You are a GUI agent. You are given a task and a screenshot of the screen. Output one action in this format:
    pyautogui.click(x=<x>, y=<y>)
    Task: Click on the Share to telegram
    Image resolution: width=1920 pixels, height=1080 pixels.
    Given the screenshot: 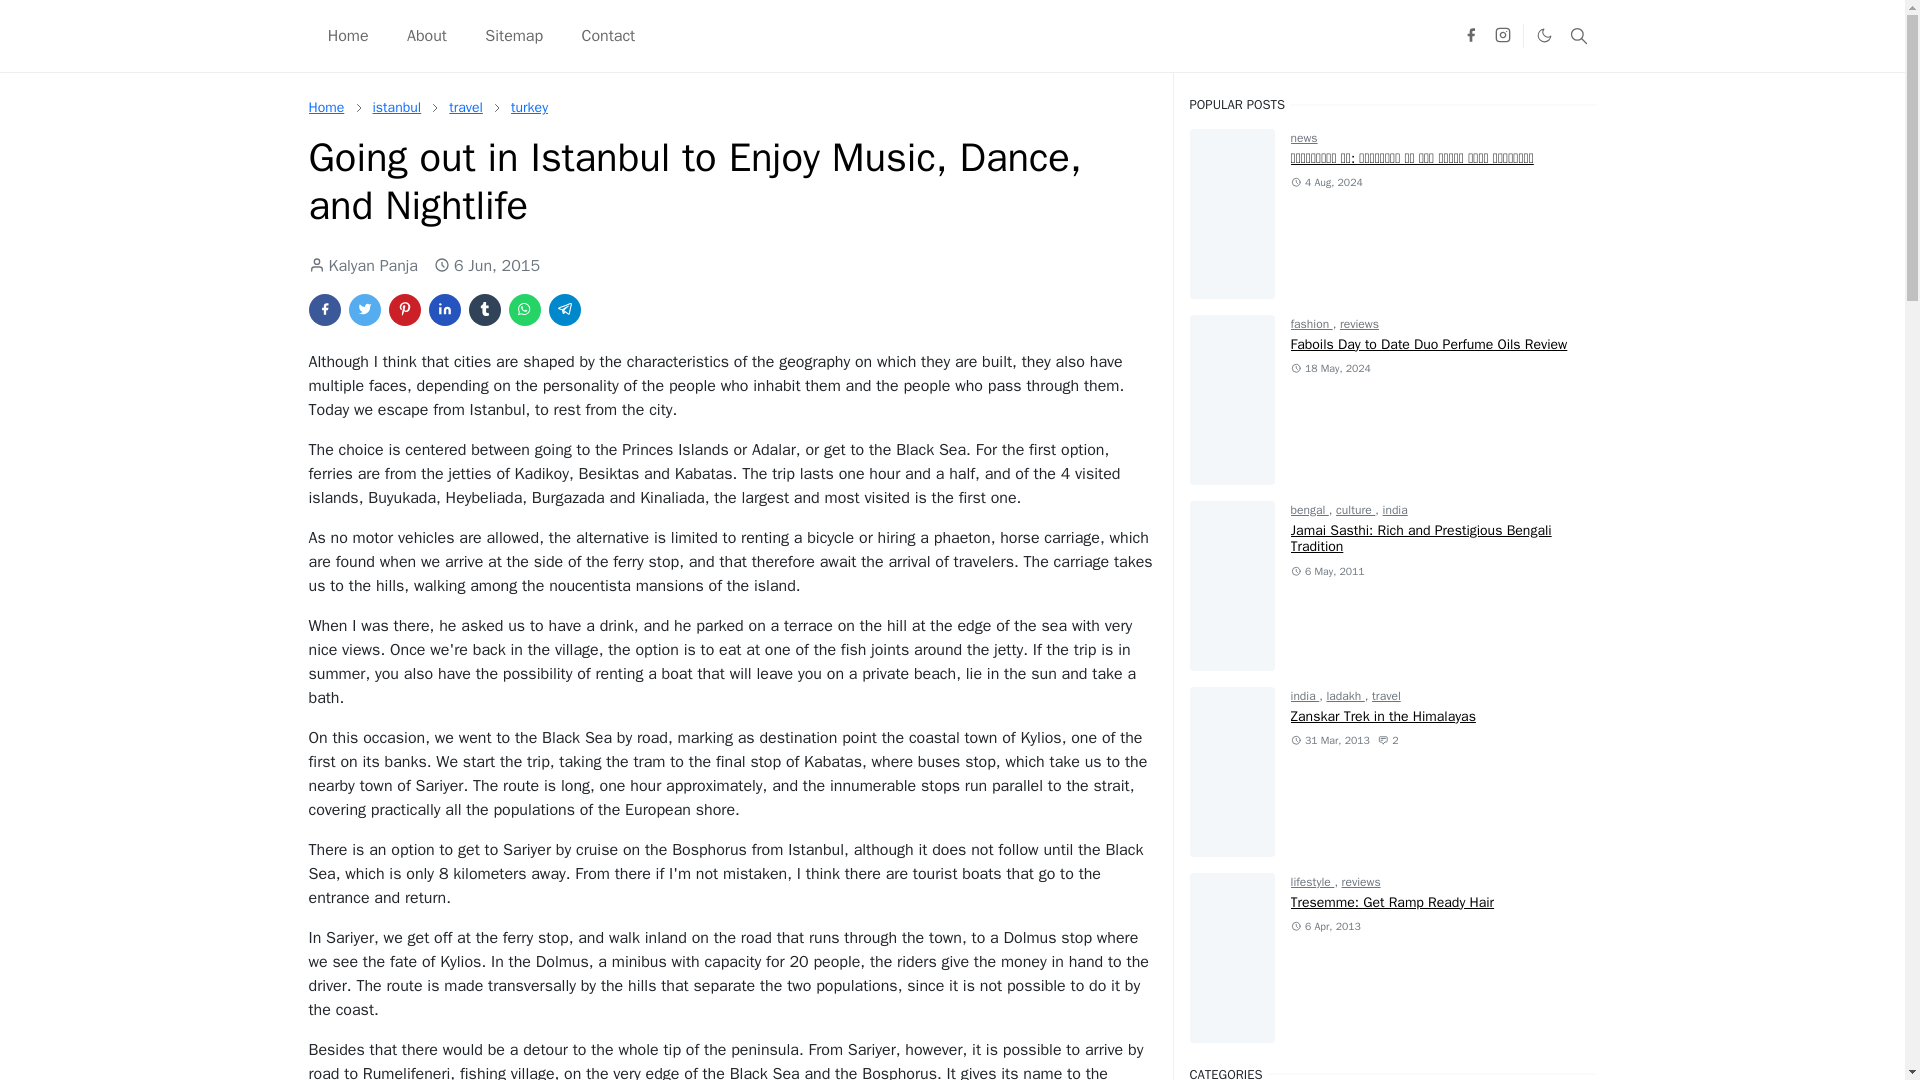 What is the action you would take?
    pyautogui.click(x=563, y=310)
    